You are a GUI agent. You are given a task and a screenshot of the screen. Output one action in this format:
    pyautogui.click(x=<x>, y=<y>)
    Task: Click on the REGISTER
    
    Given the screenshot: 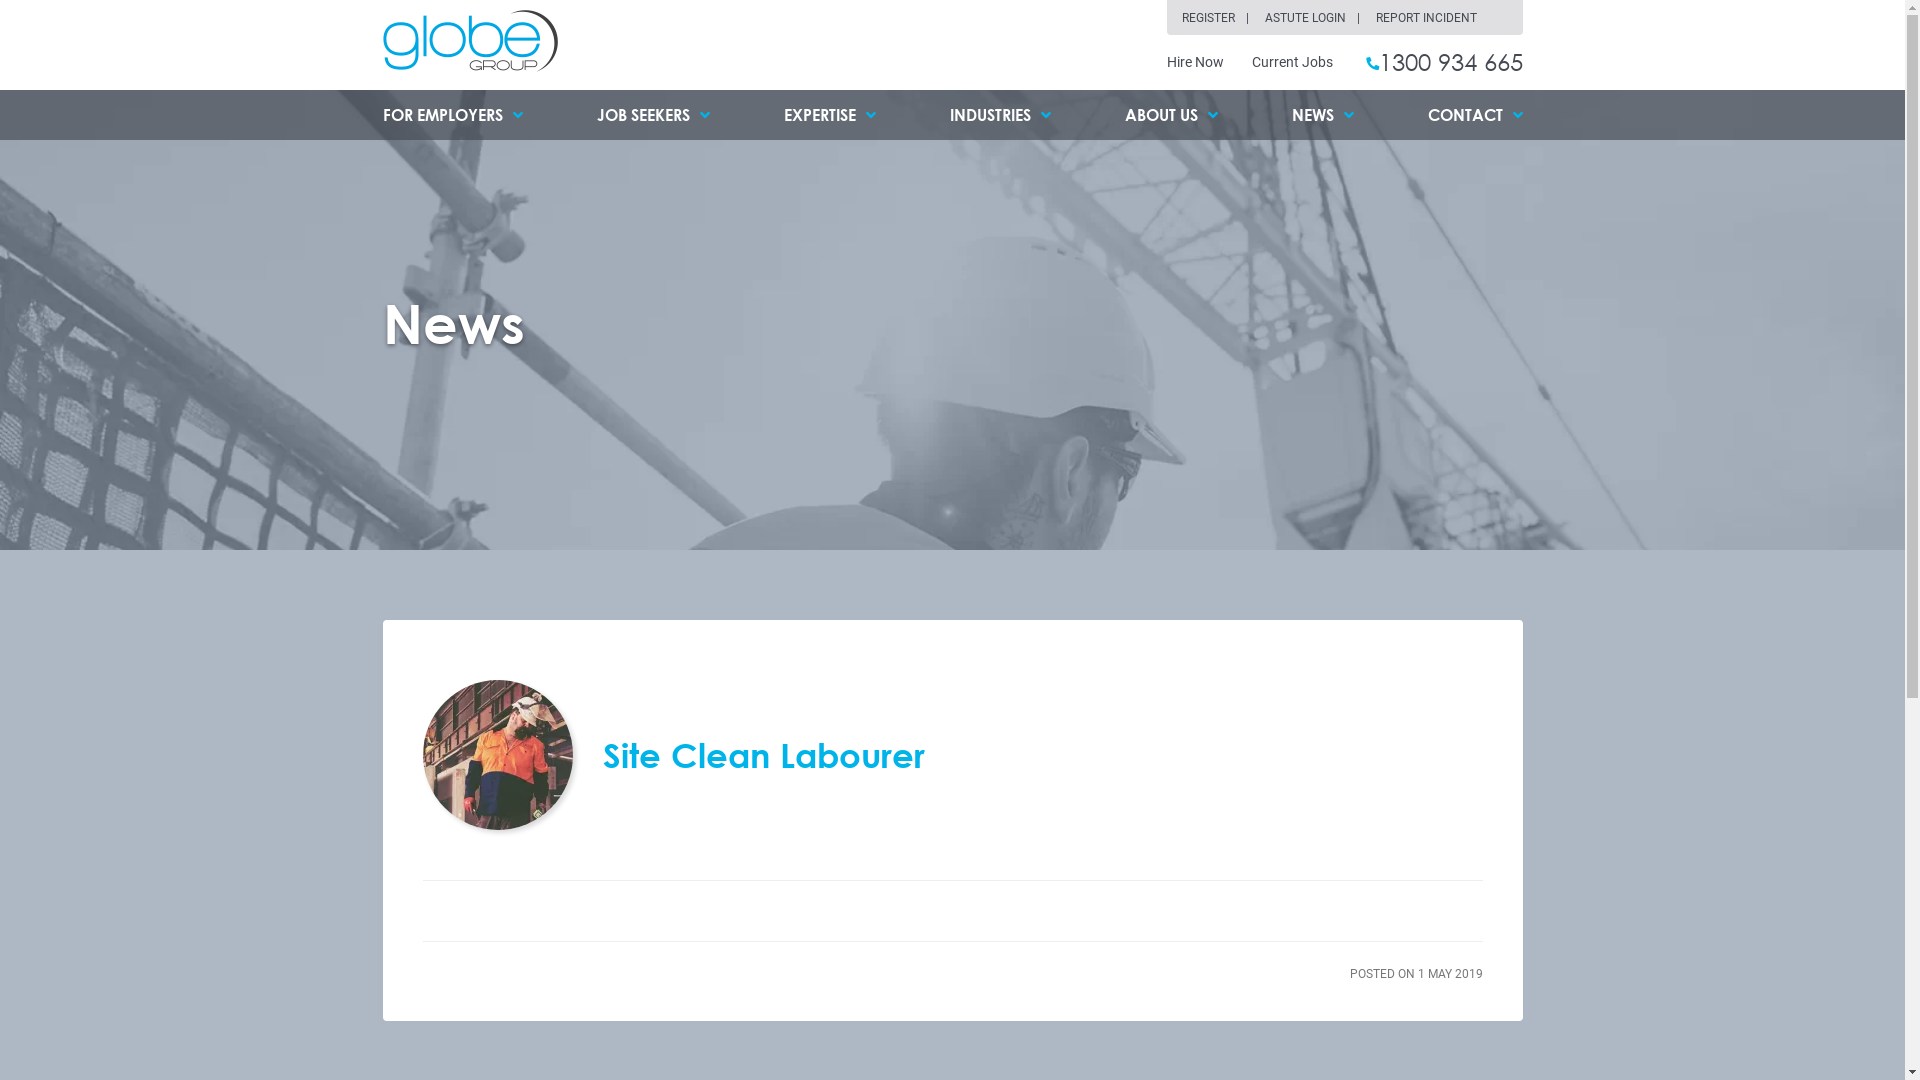 What is the action you would take?
    pyautogui.click(x=1222, y=18)
    